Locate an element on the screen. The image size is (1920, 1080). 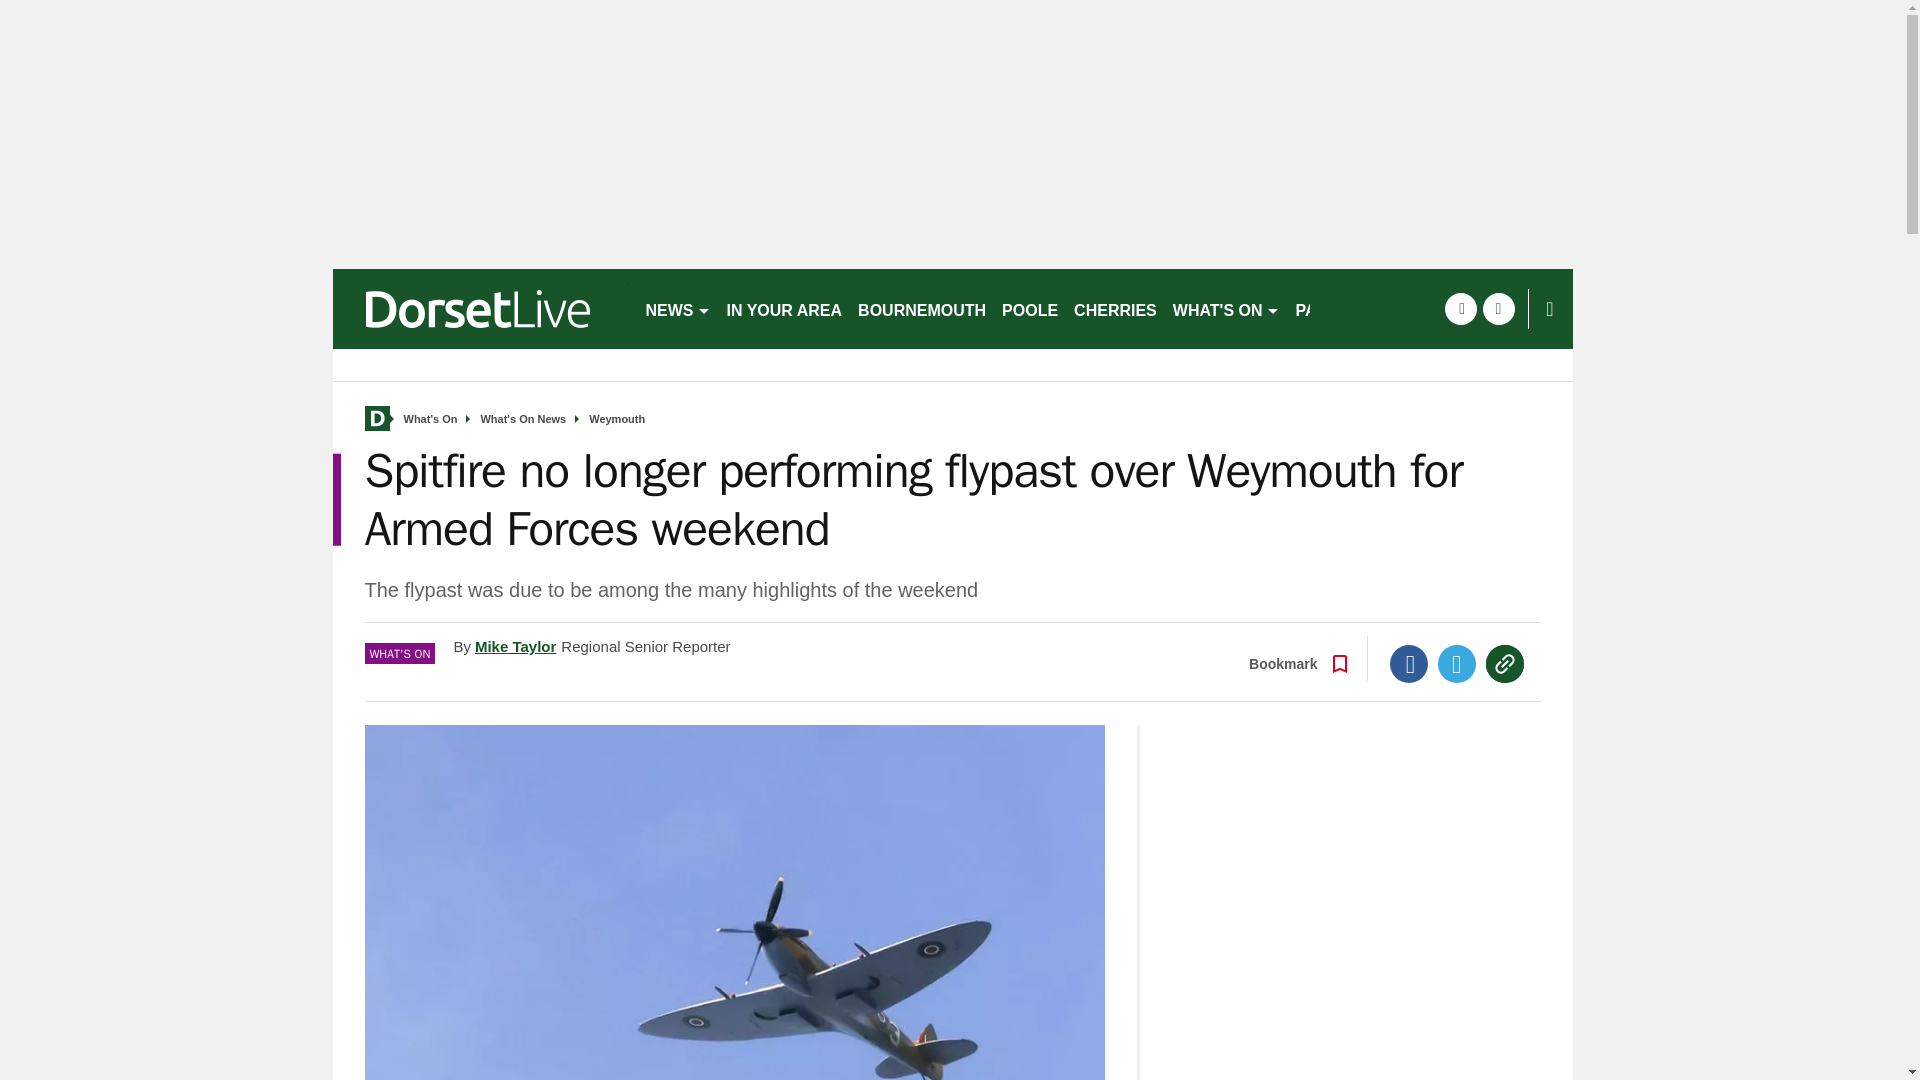
twitter is located at coordinates (1498, 308).